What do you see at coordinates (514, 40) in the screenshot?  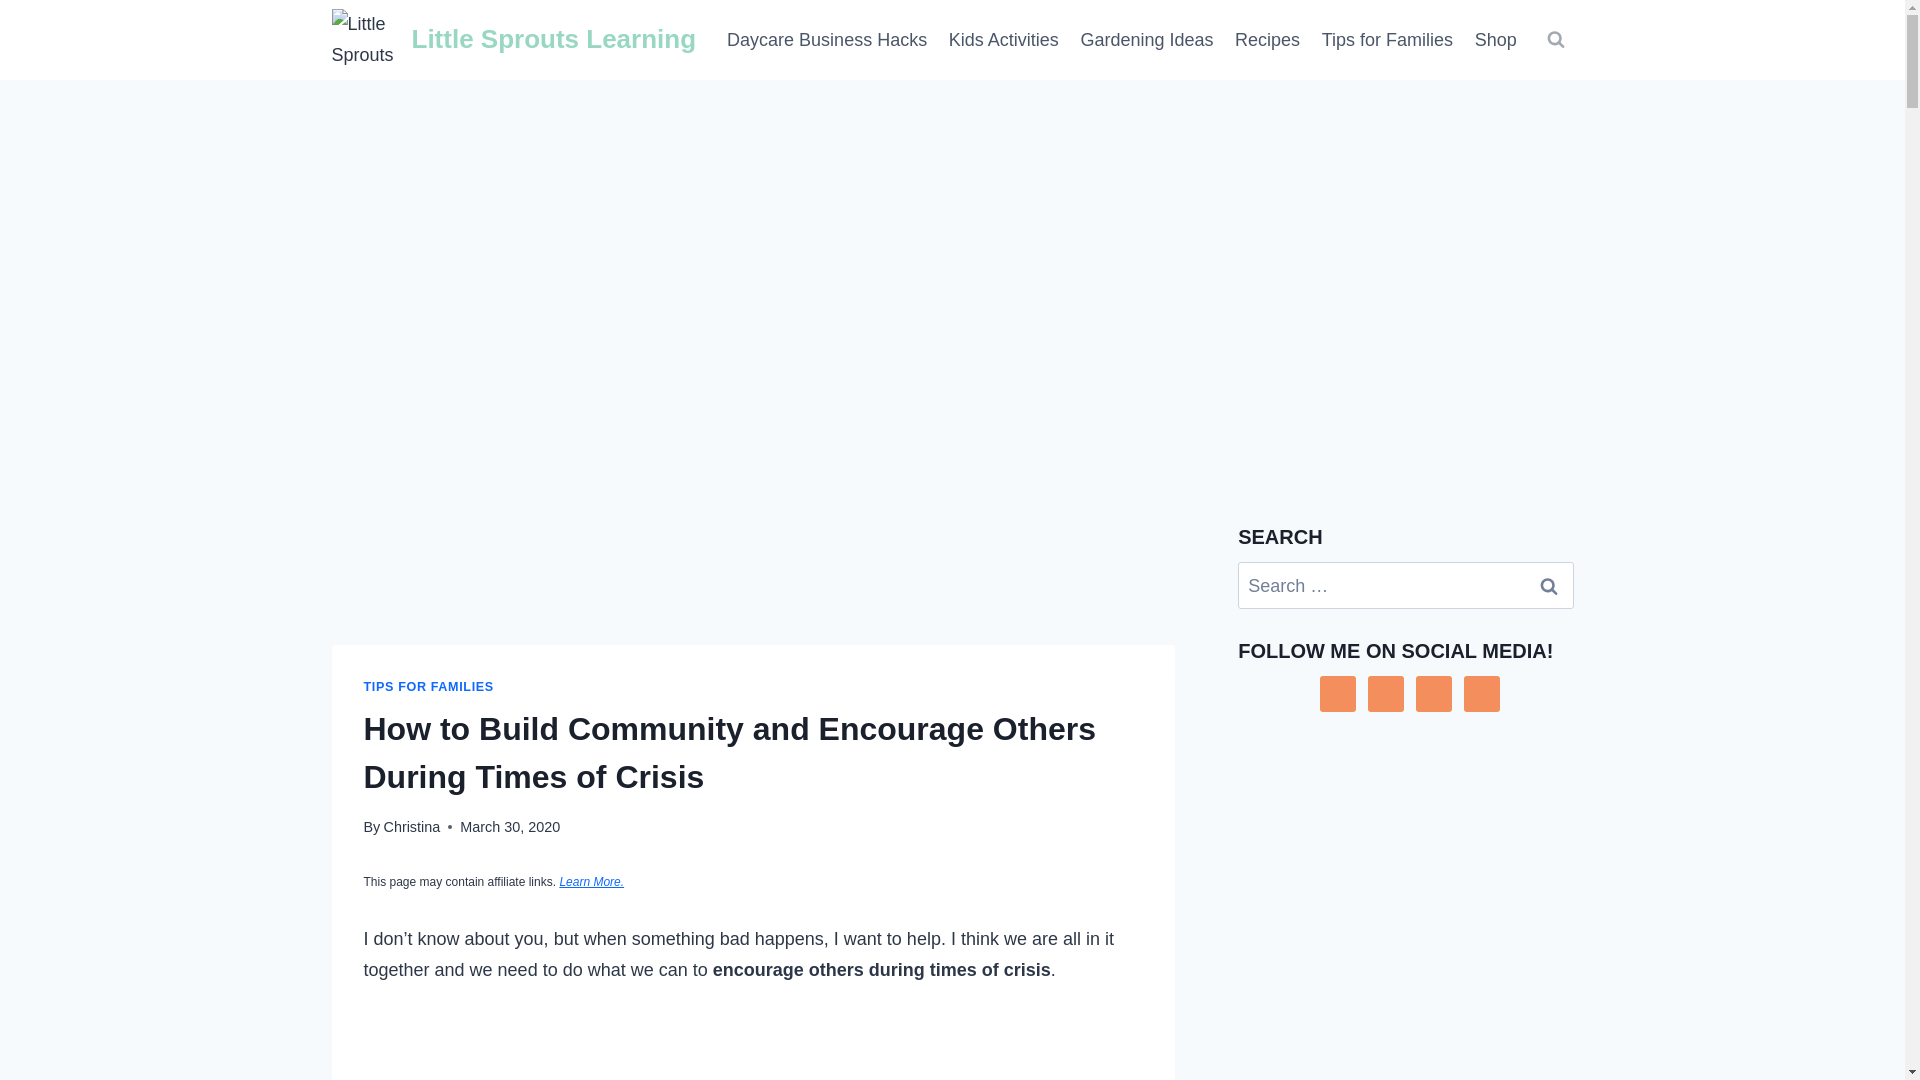 I see `Little Sprouts Learning` at bounding box center [514, 40].